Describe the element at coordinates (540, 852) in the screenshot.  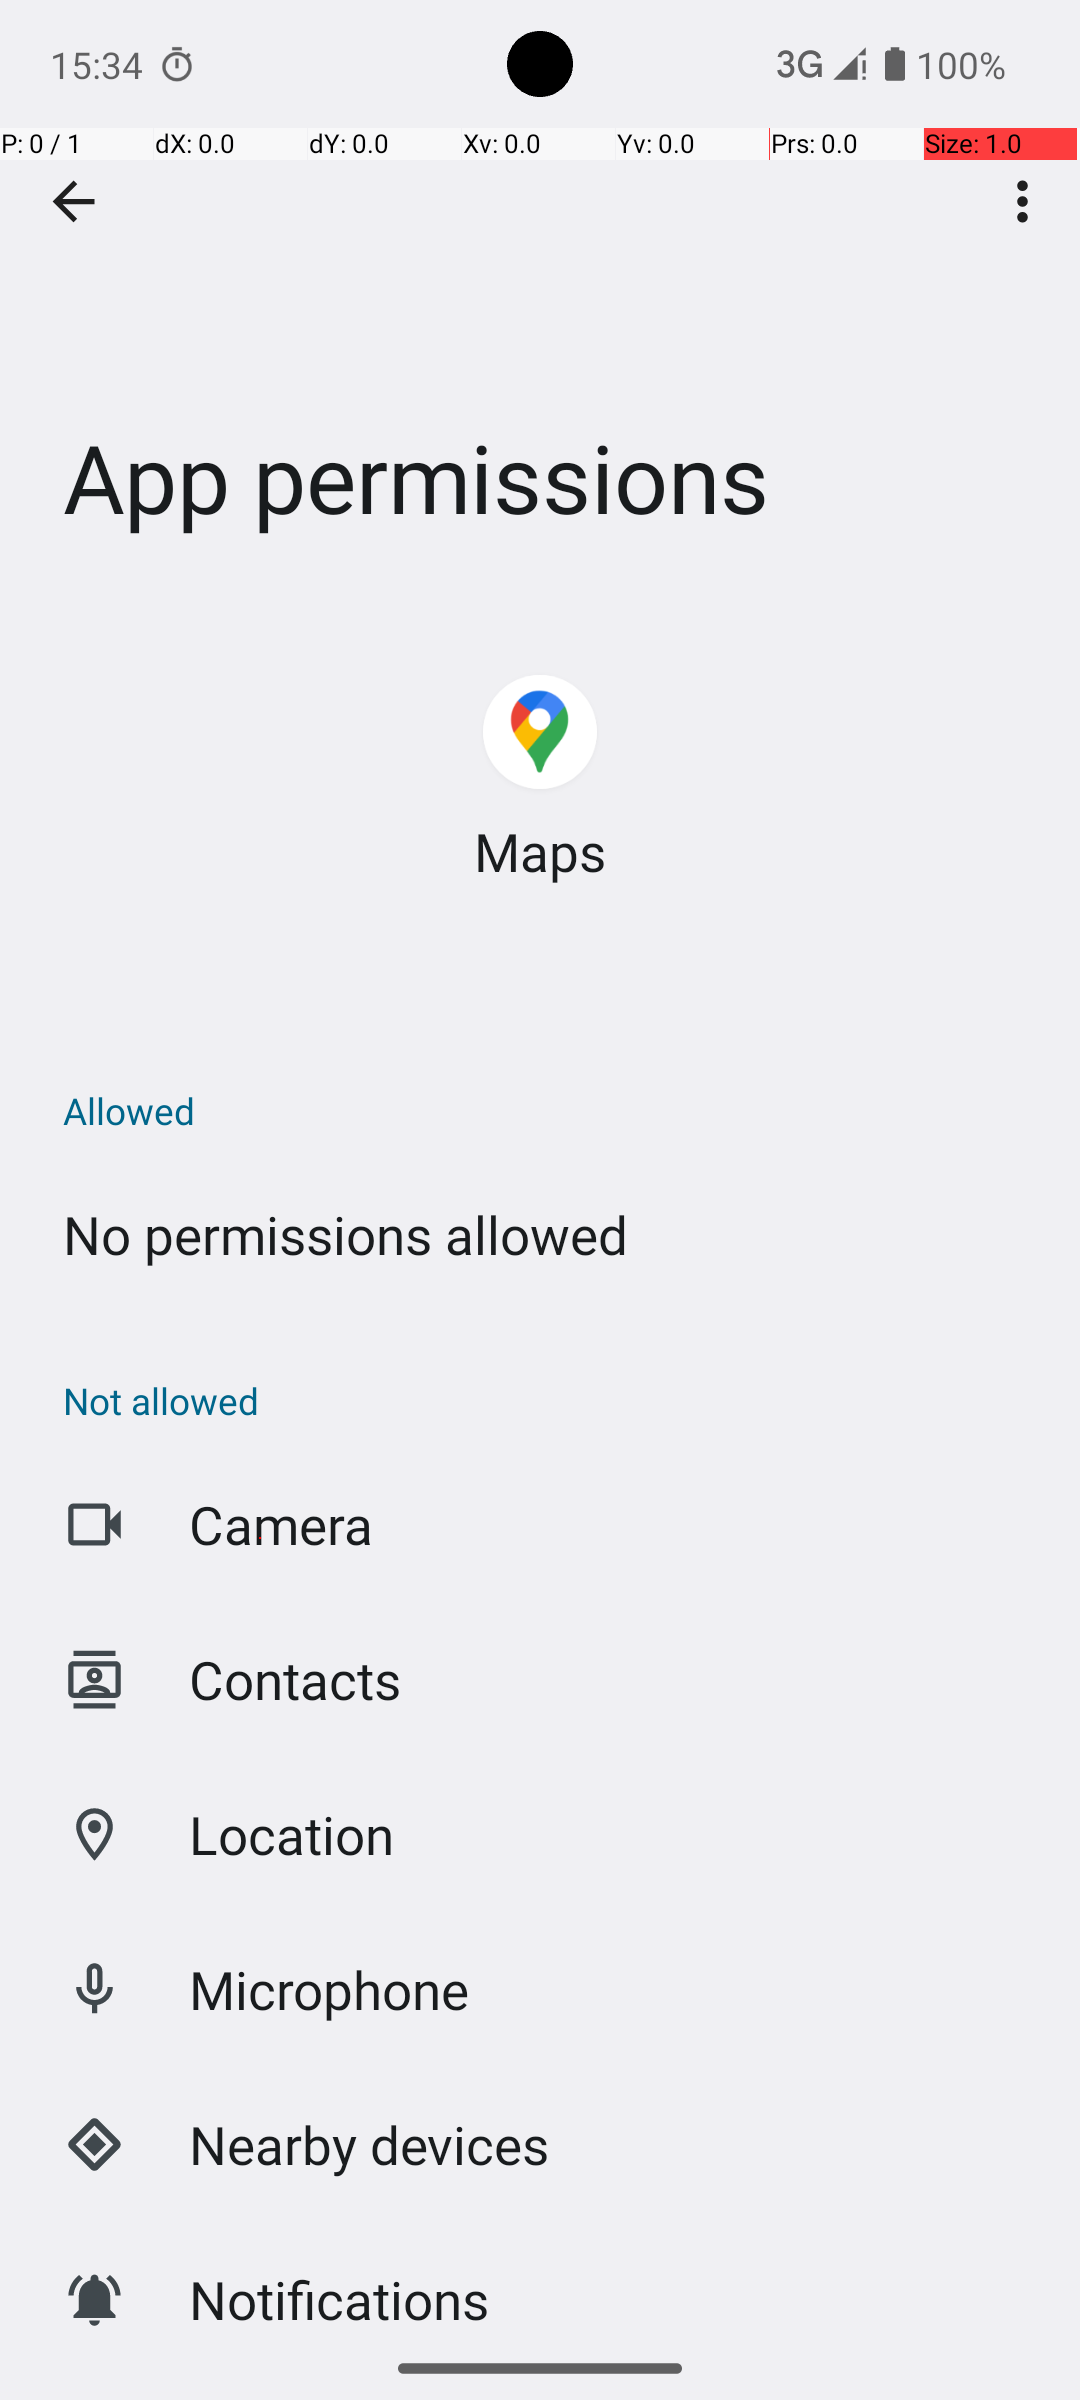
I see `Maps` at that location.